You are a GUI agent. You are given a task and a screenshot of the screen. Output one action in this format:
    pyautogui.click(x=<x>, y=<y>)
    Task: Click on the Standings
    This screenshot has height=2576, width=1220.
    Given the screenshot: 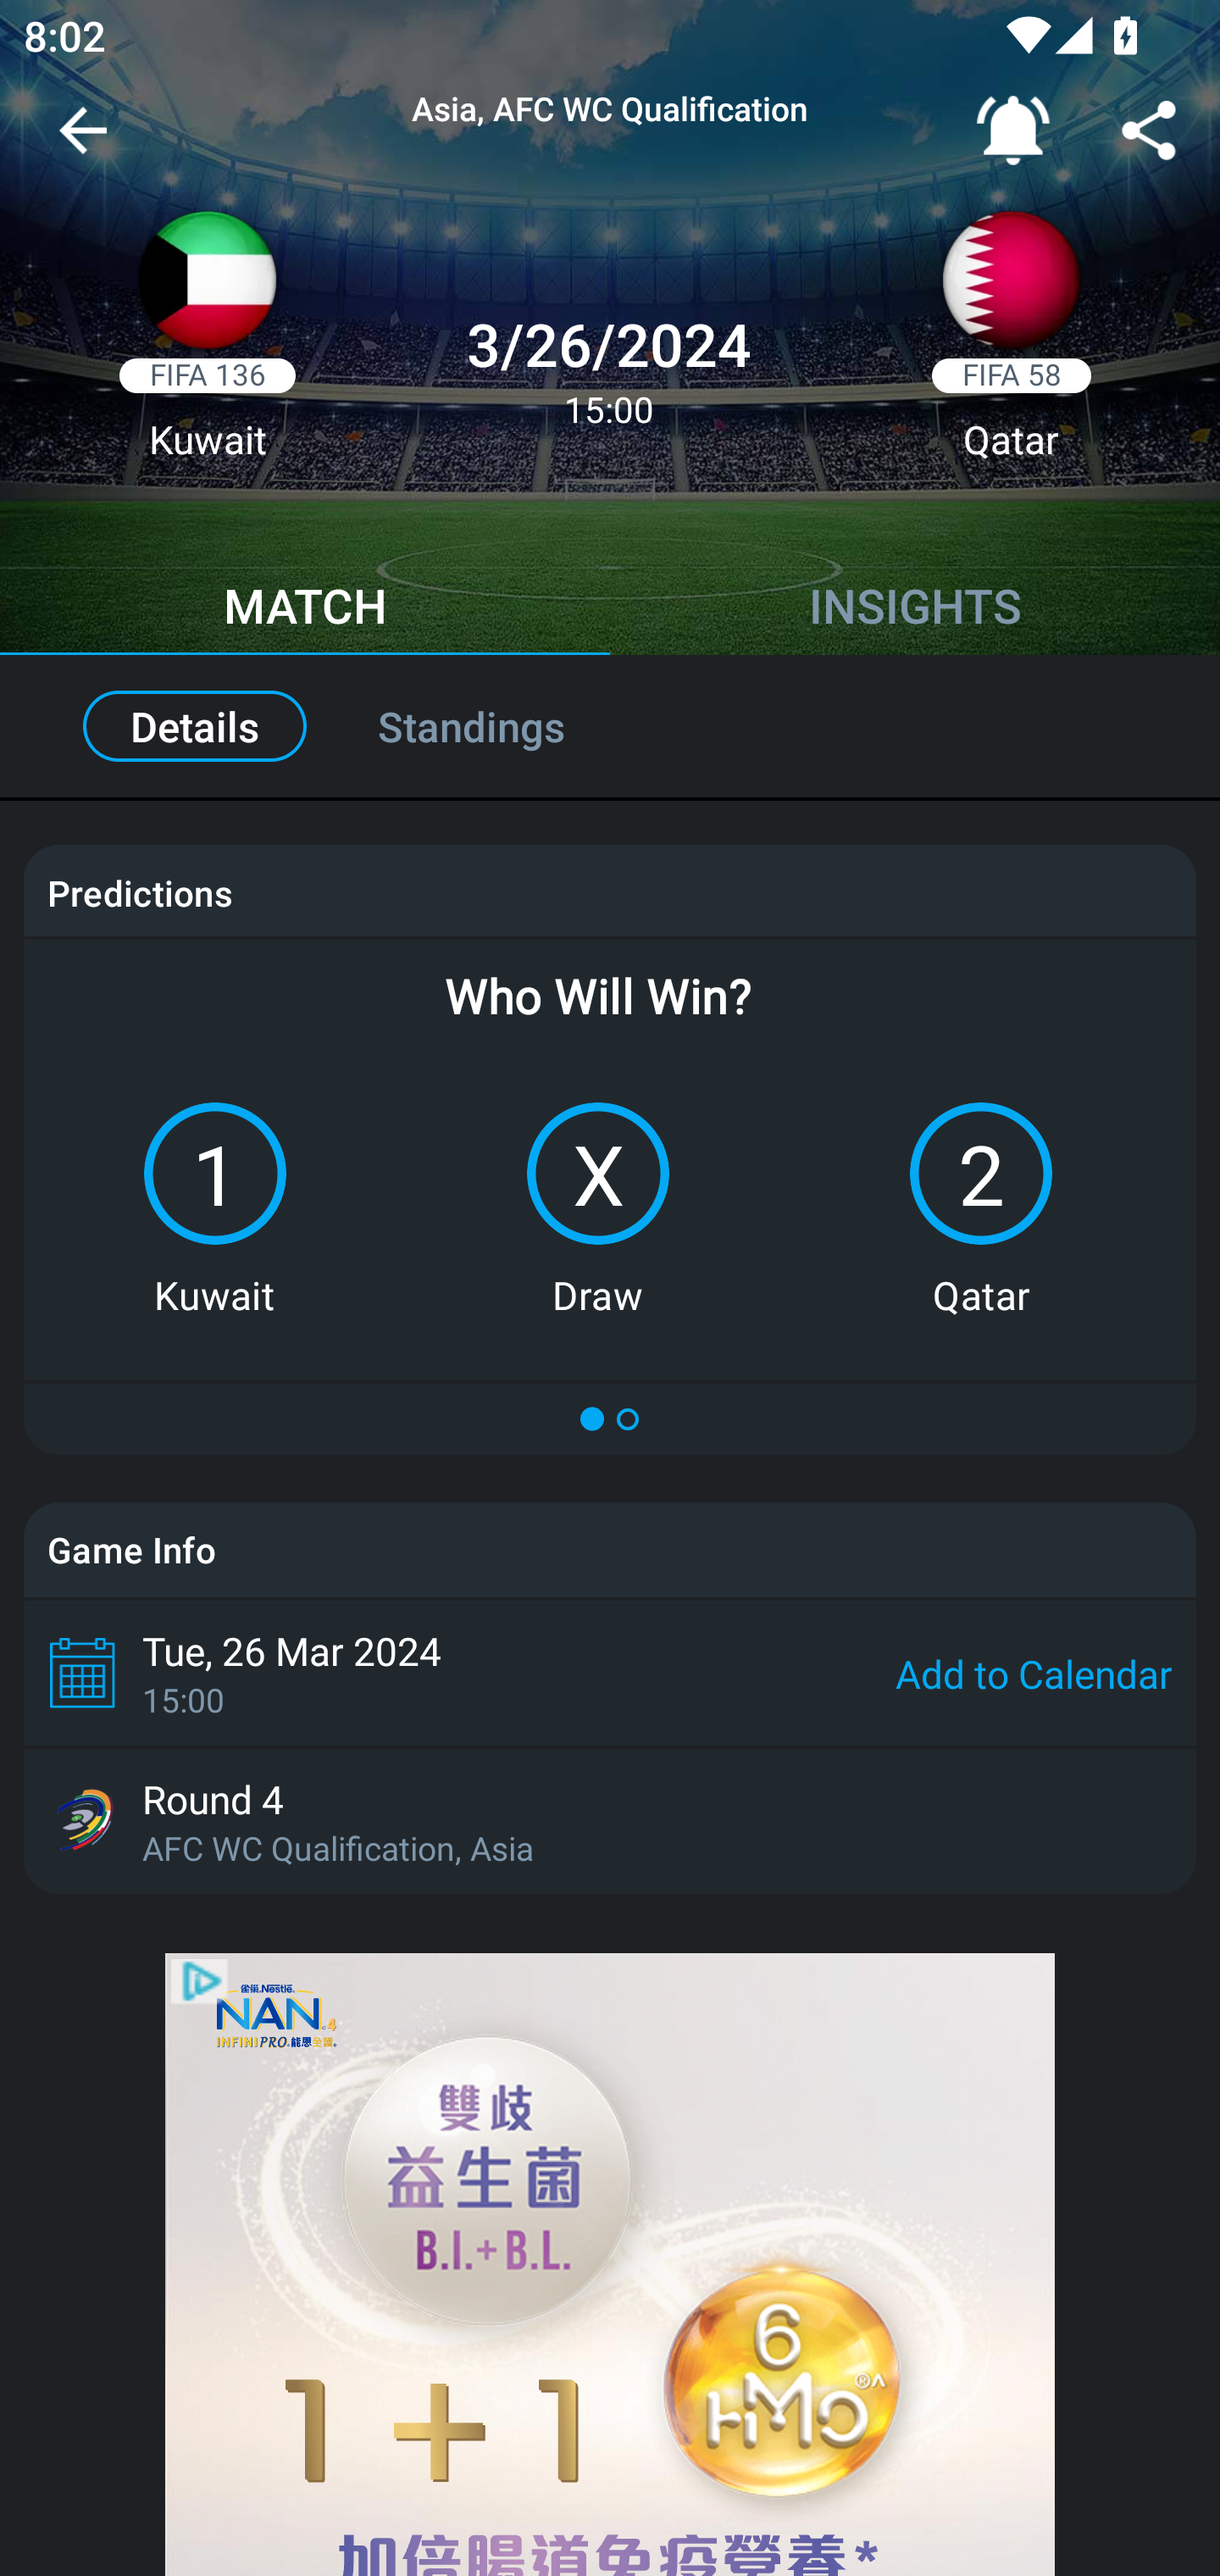 What is the action you would take?
    pyautogui.click(x=507, y=726)
    